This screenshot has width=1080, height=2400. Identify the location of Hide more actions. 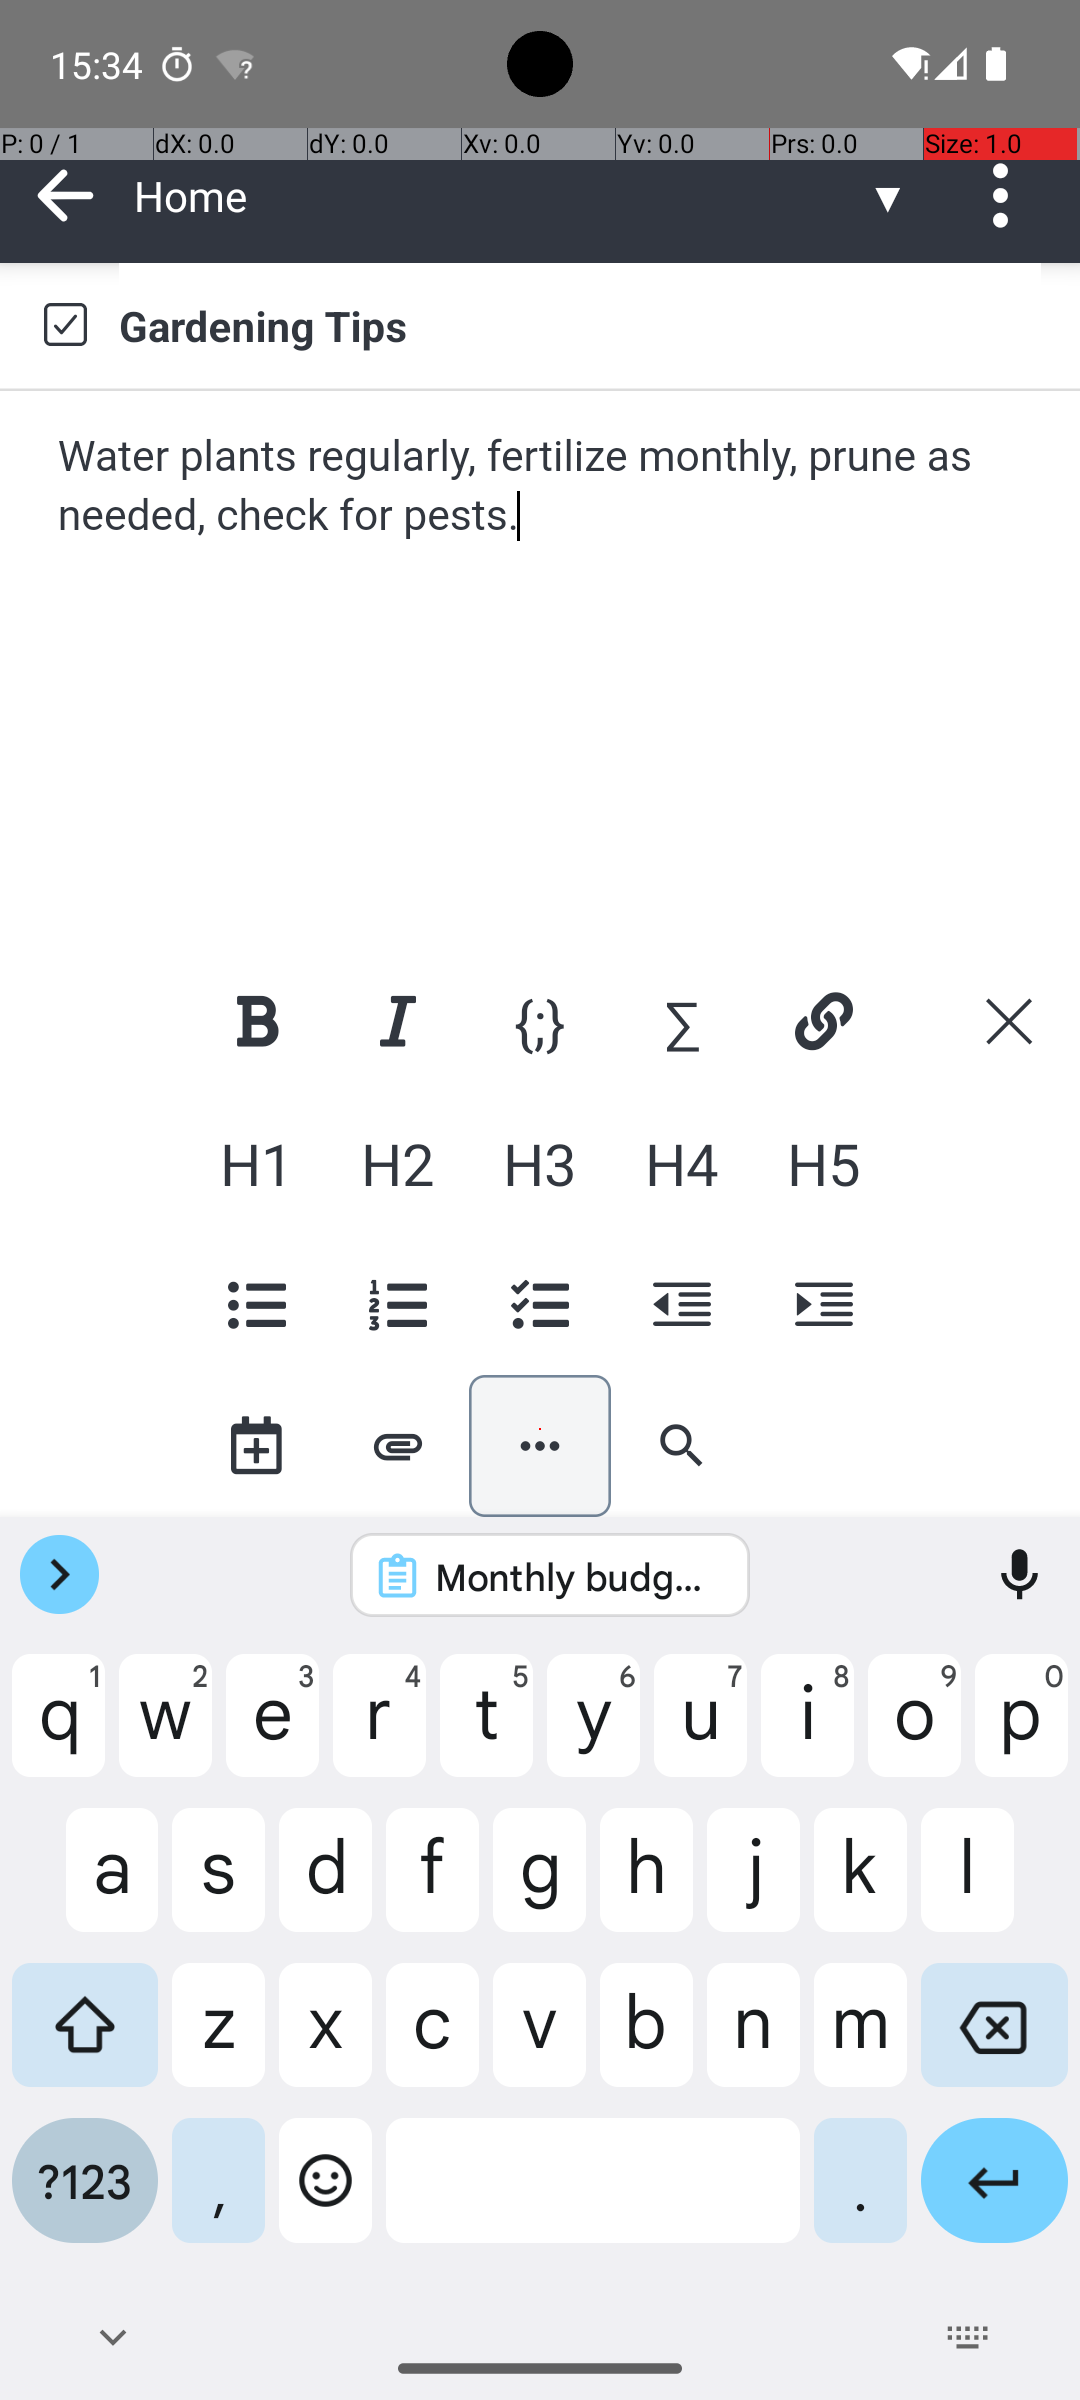
(540, 1446).